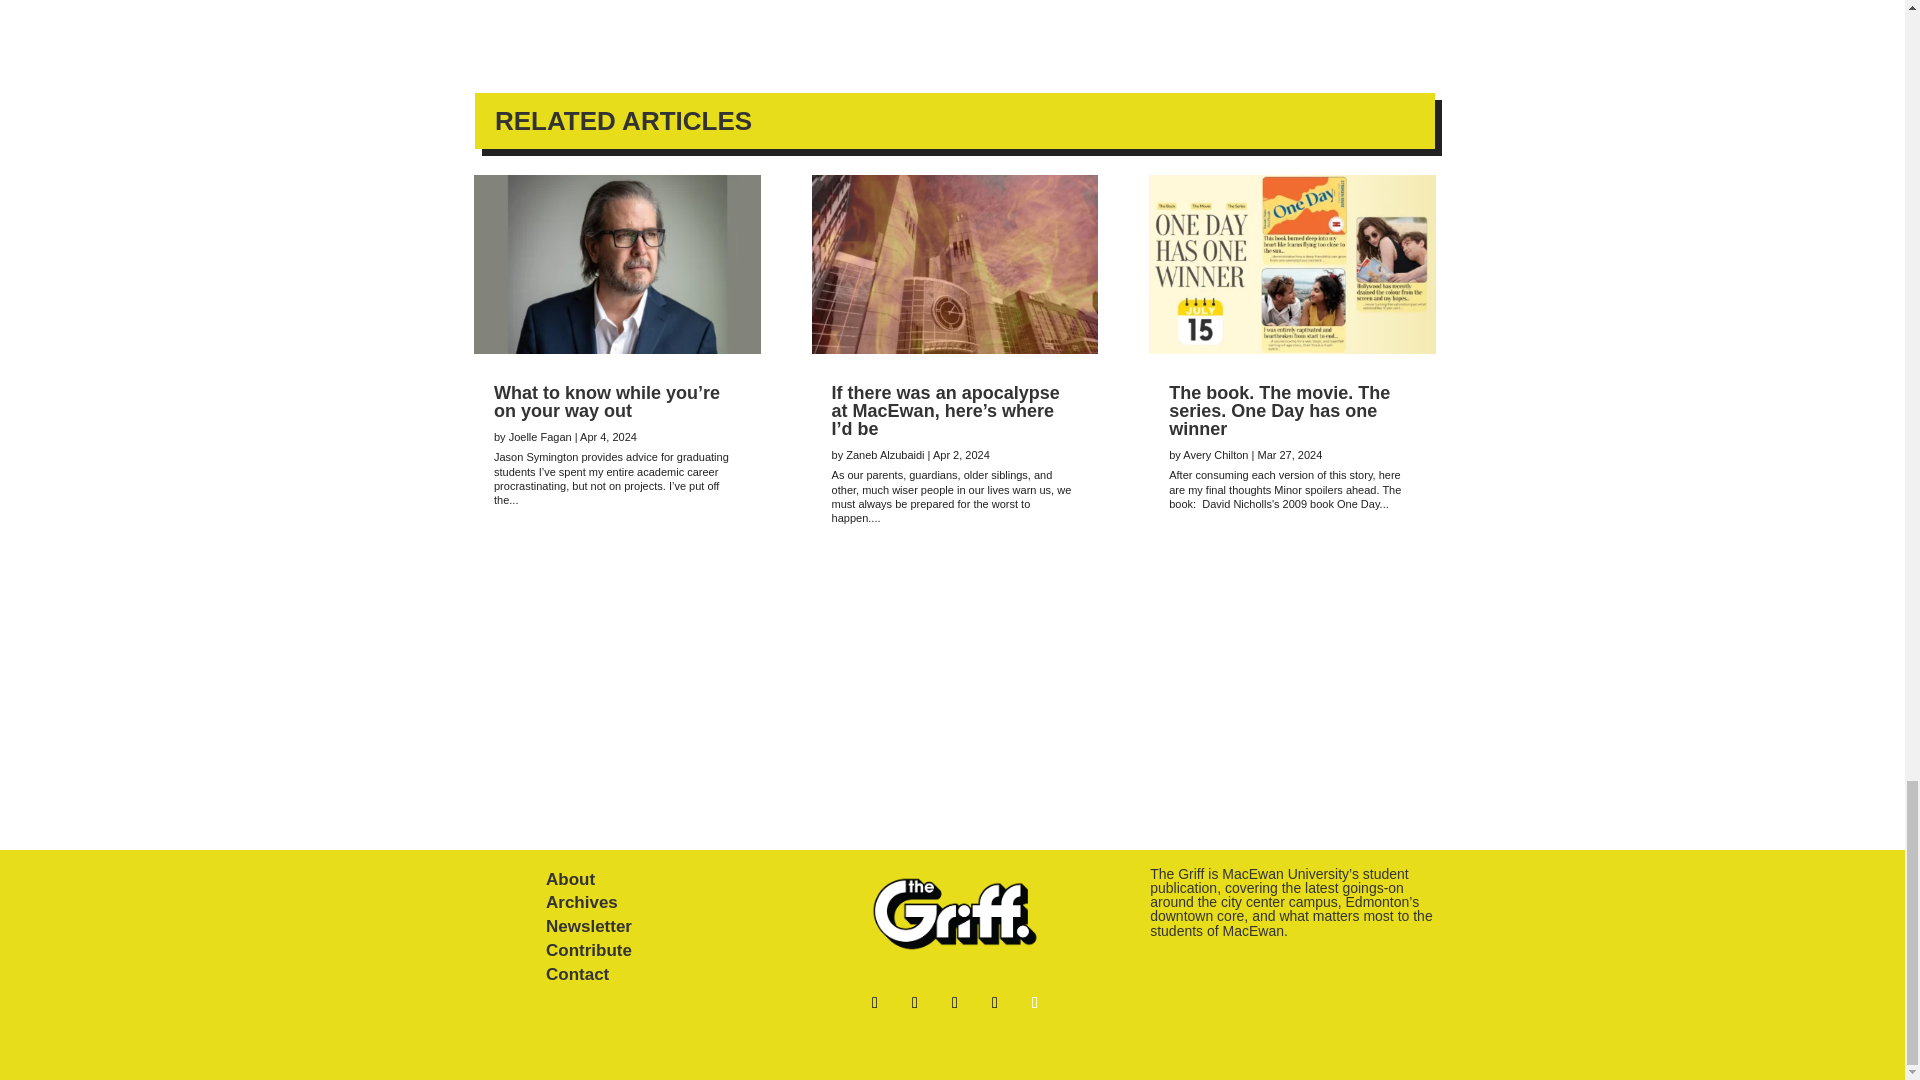 This screenshot has height=1080, width=1920. What do you see at coordinates (1034, 1003) in the screenshot?
I see `Follow on Instagram` at bounding box center [1034, 1003].